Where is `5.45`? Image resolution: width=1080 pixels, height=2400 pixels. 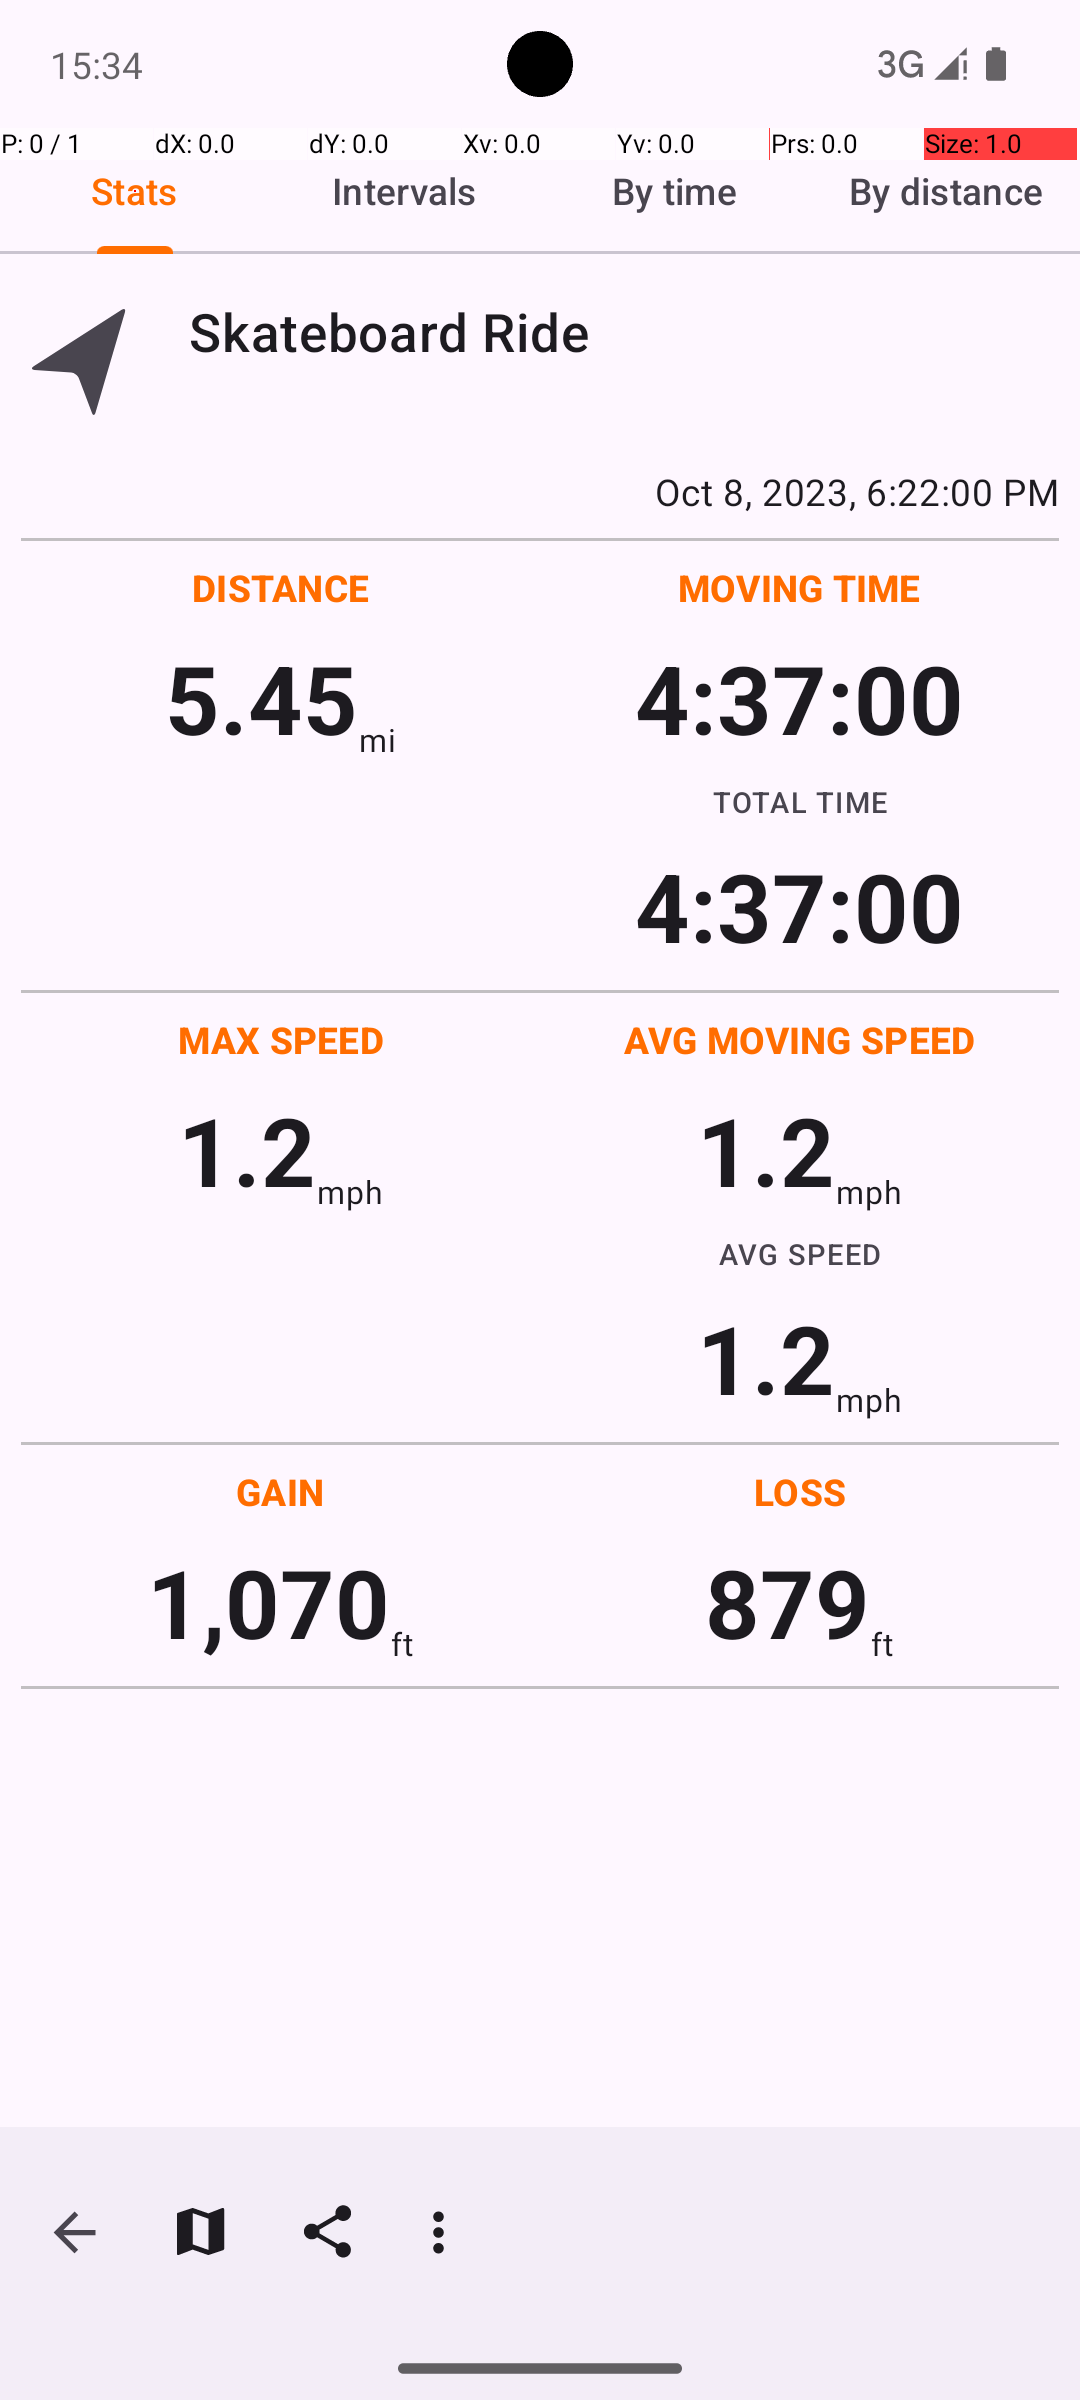
5.45 is located at coordinates (262, 698).